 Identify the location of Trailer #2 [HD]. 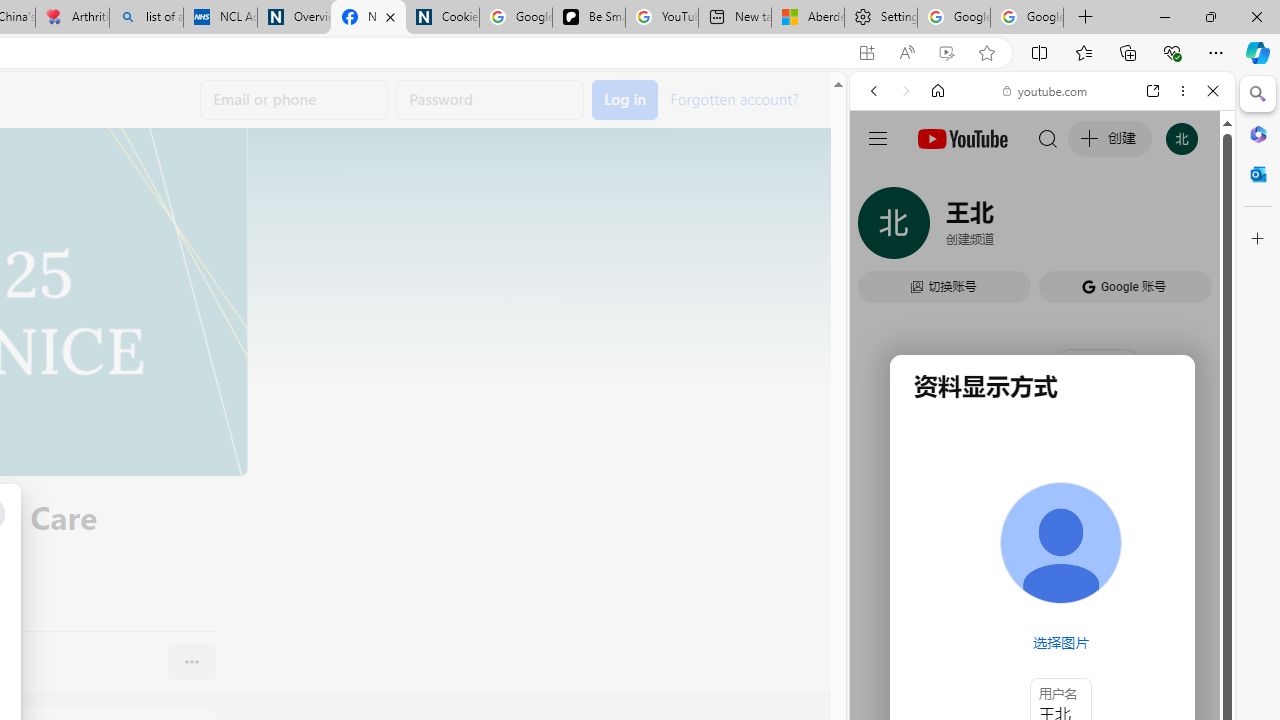
(1042, 594).